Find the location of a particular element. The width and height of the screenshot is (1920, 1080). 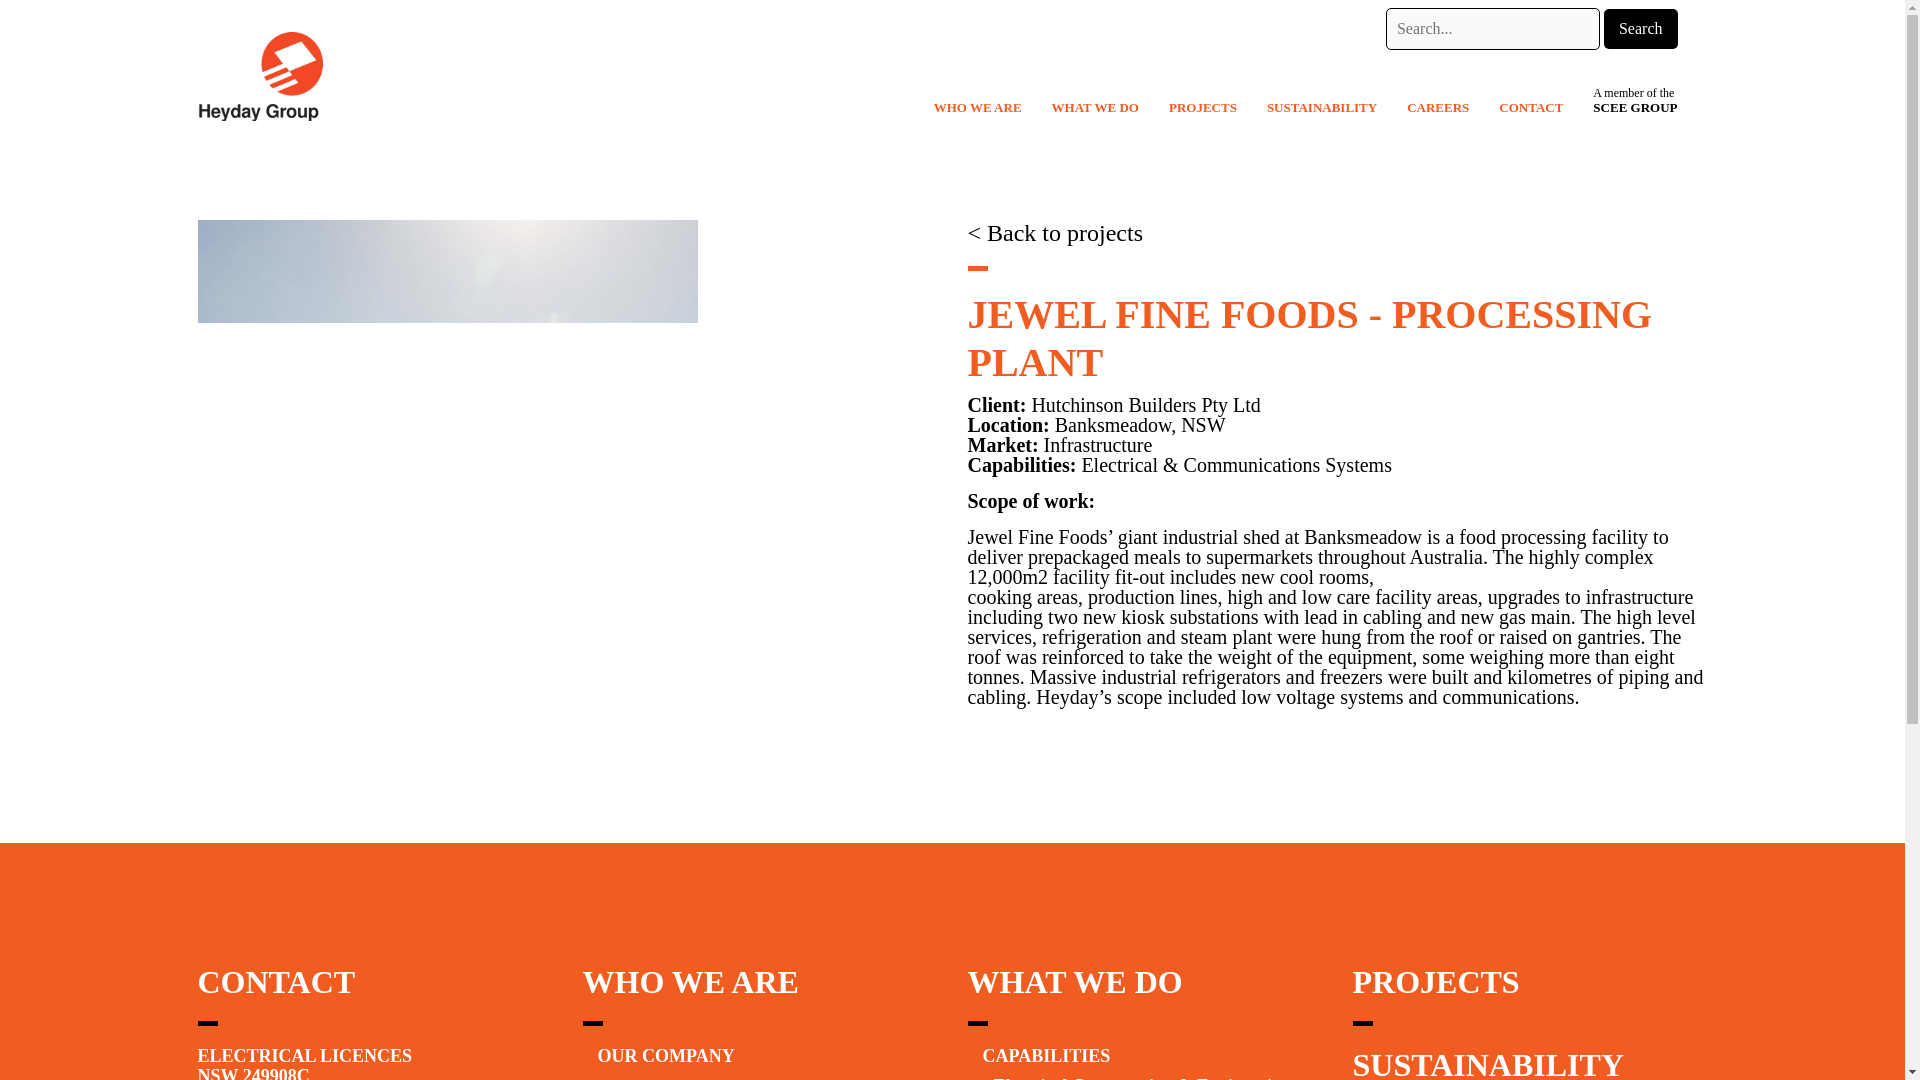

SUSTAINABILITY is located at coordinates (1332, 108).